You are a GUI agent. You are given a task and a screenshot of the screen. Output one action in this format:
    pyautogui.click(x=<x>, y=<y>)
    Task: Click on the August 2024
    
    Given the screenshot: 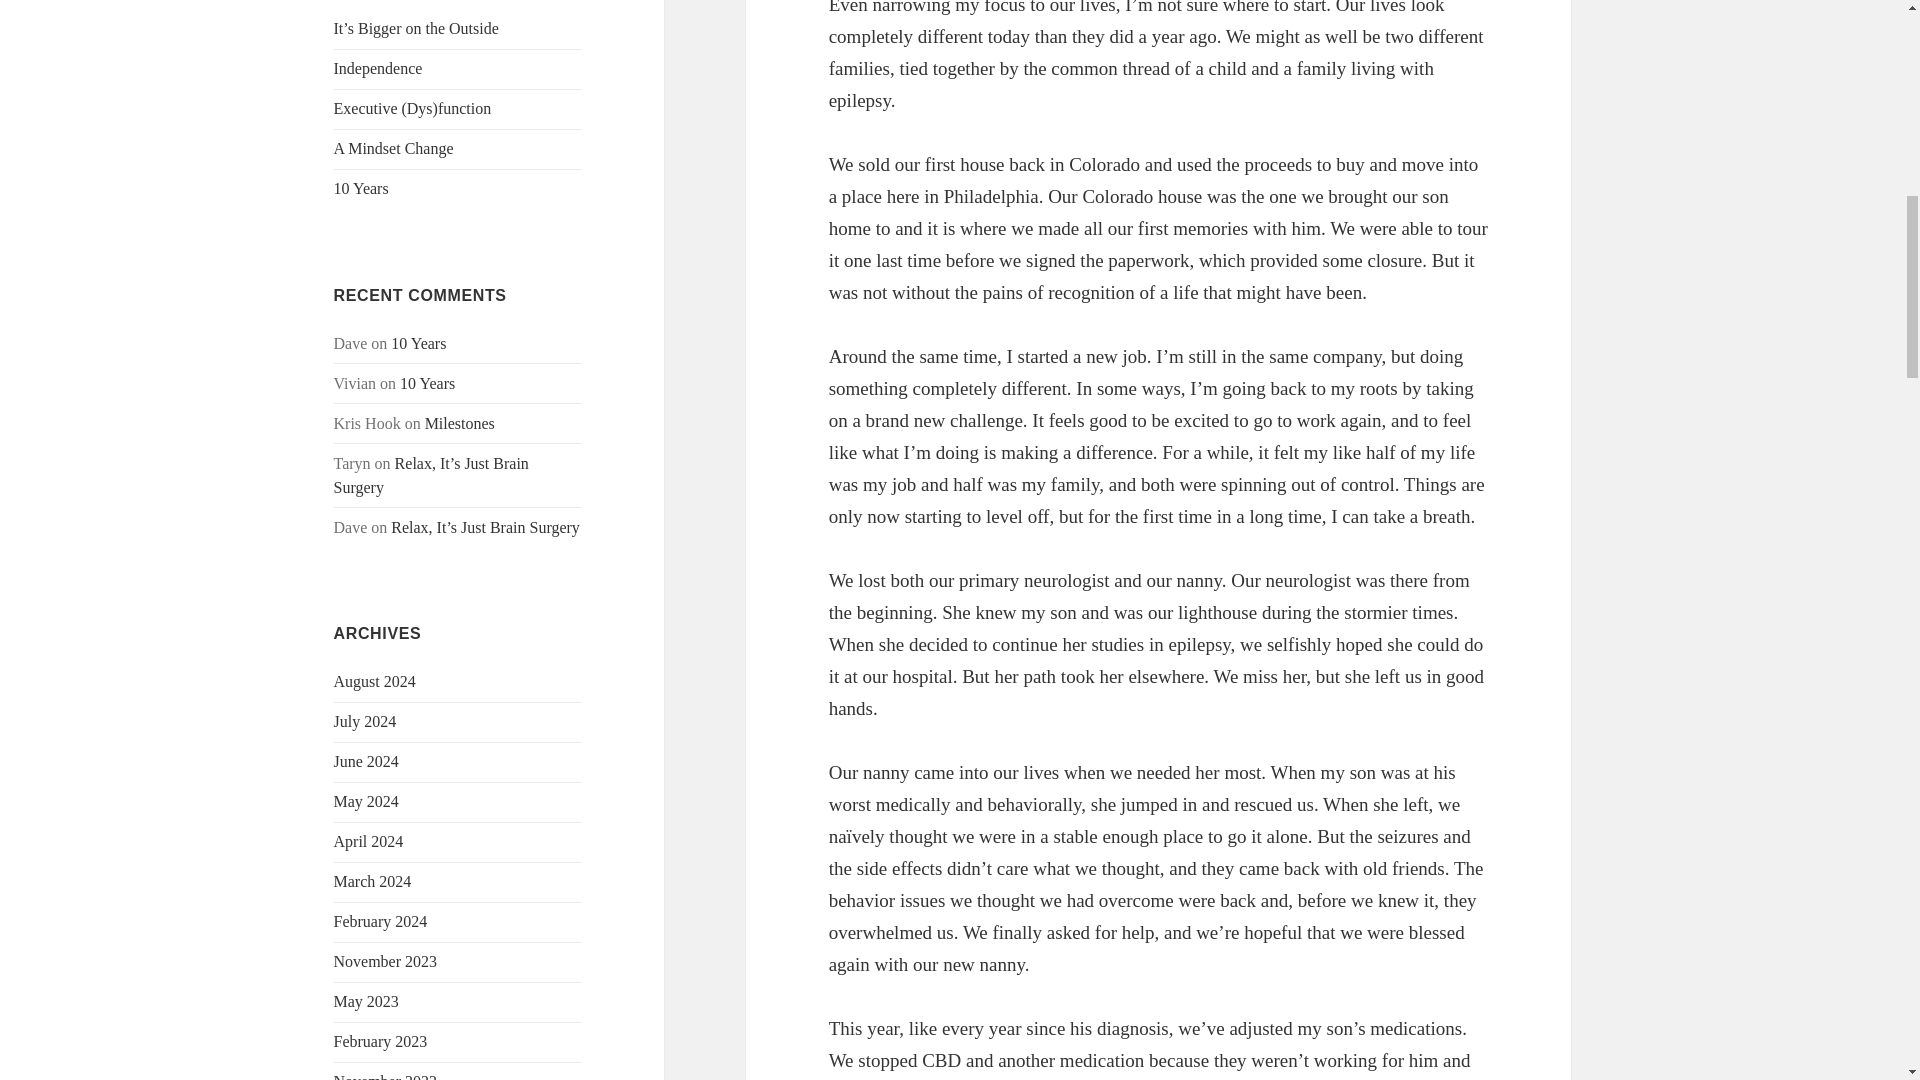 What is the action you would take?
    pyautogui.click(x=375, y=681)
    